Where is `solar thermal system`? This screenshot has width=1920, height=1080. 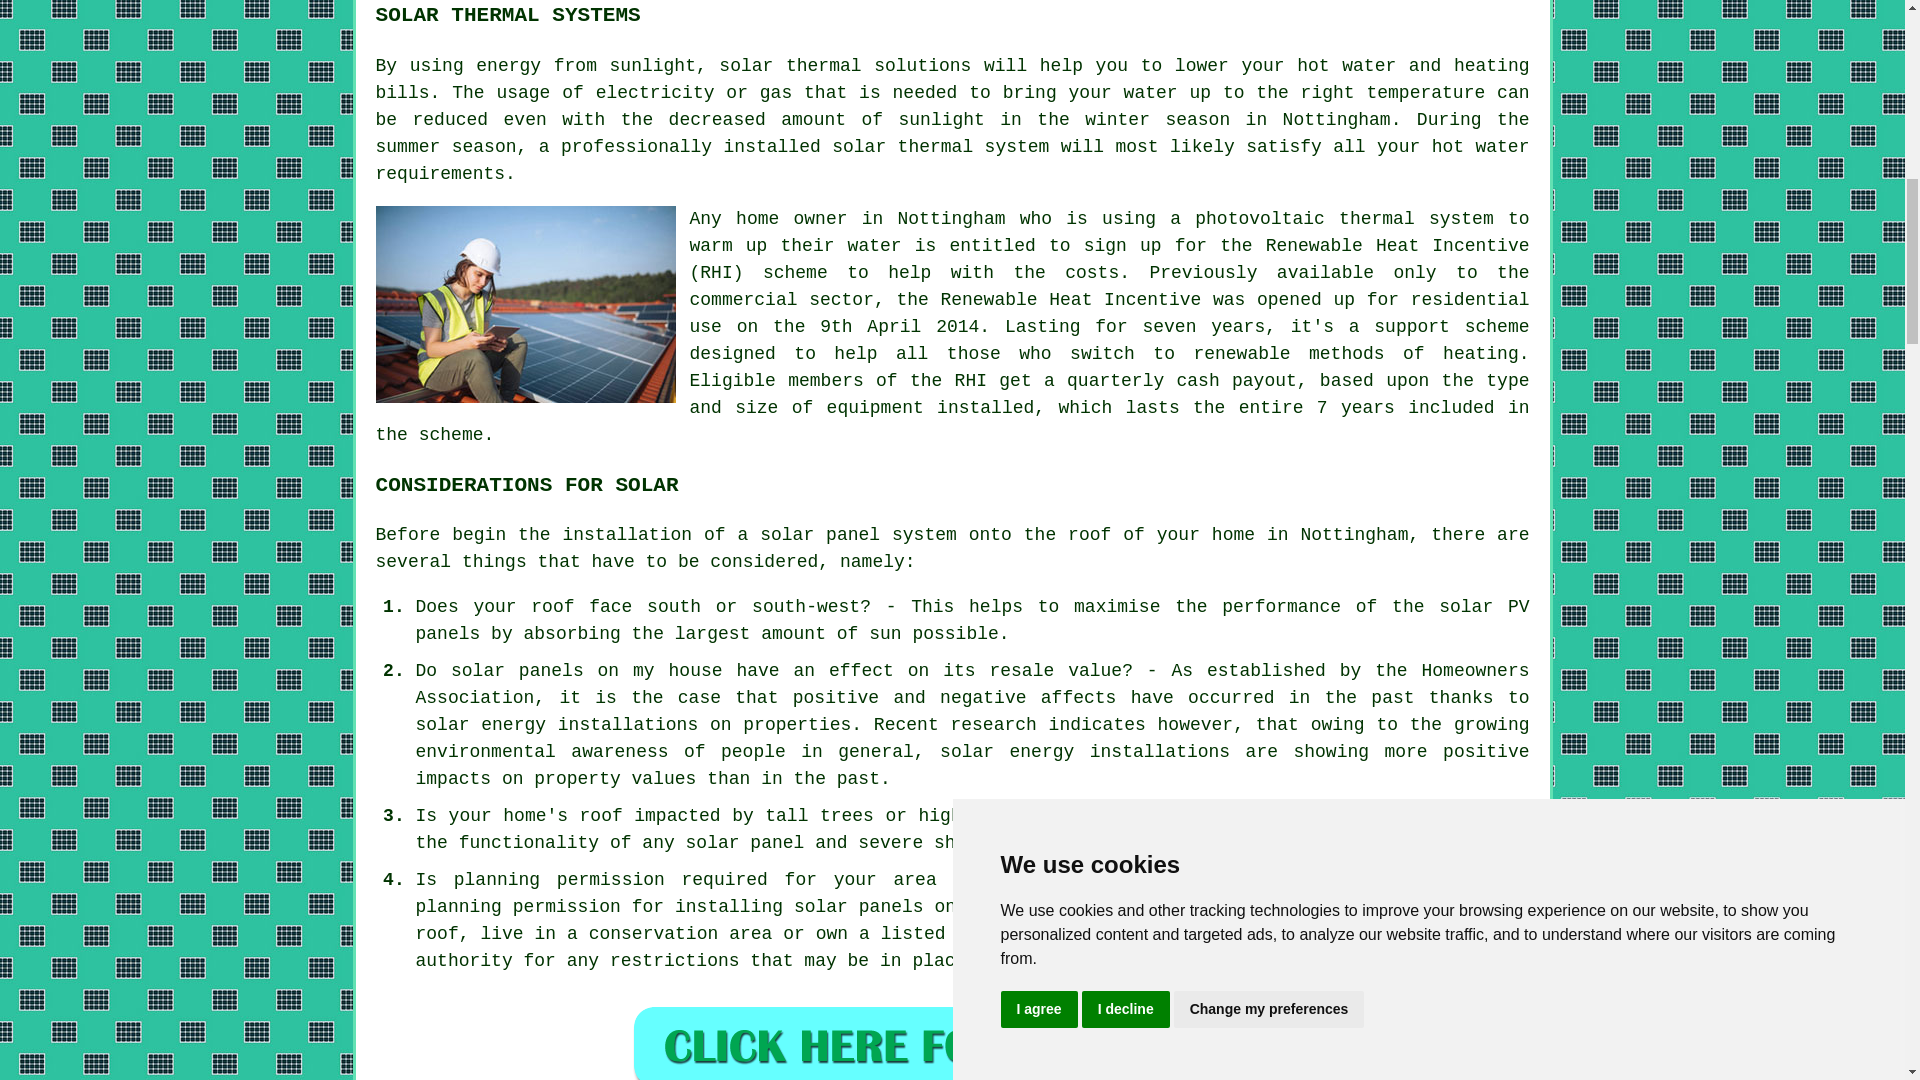 solar thermal system is located at coordinates (940, 146).